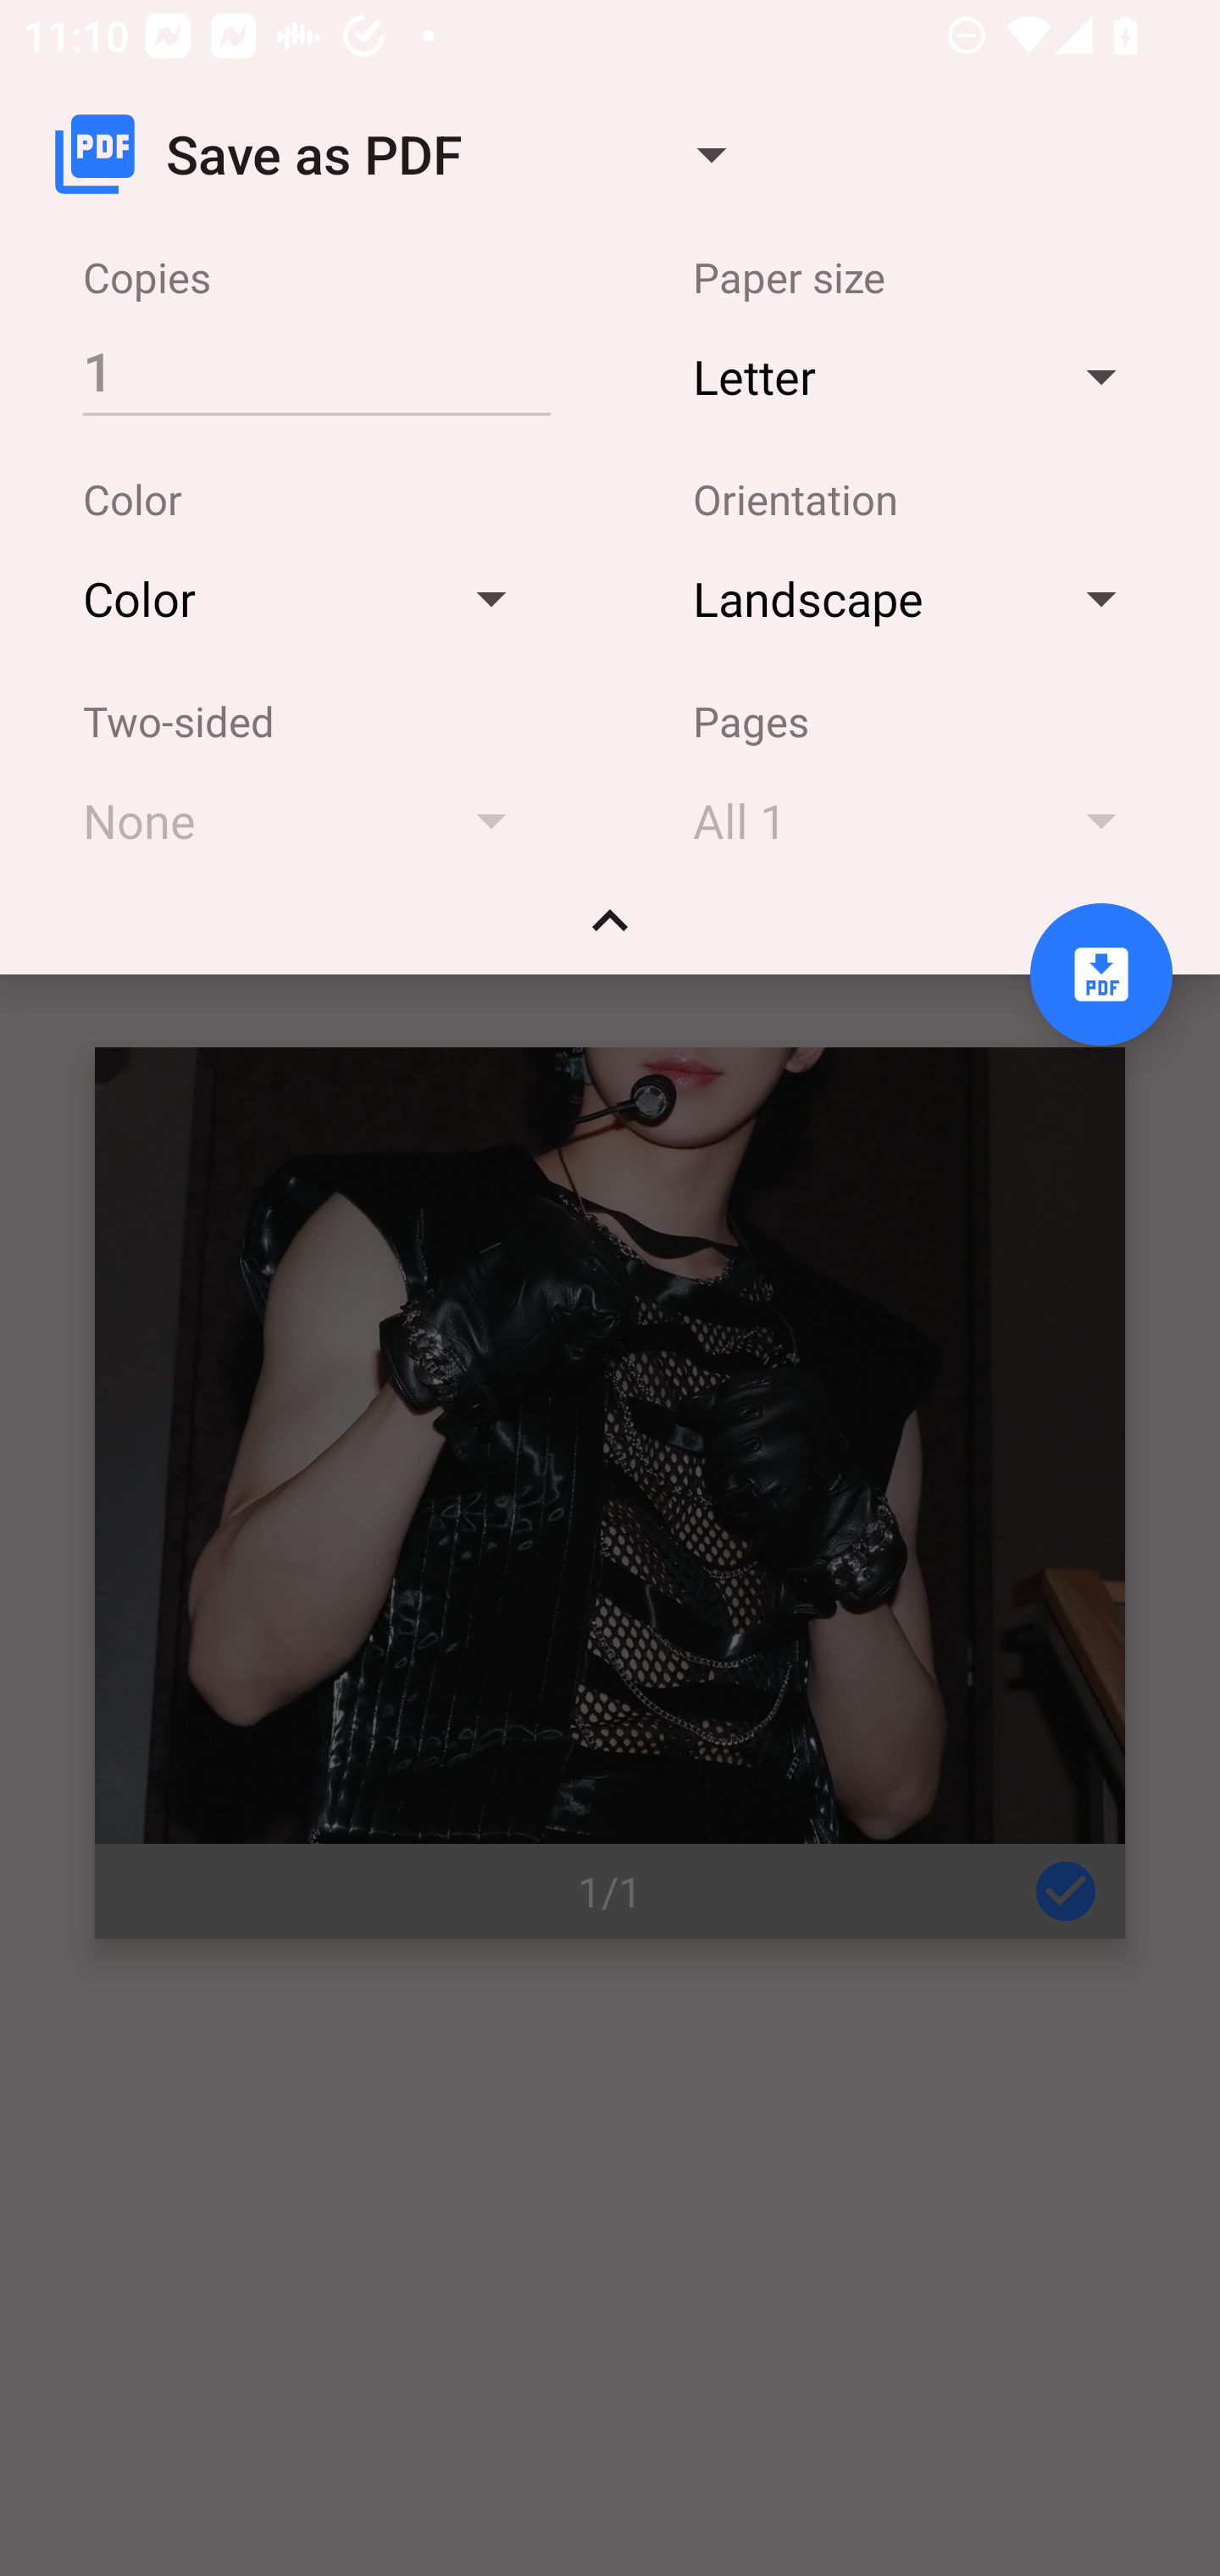  What do you see at coordinates (310, 820) in the screenshot?
I see `None` at bounding box center [310, 820].